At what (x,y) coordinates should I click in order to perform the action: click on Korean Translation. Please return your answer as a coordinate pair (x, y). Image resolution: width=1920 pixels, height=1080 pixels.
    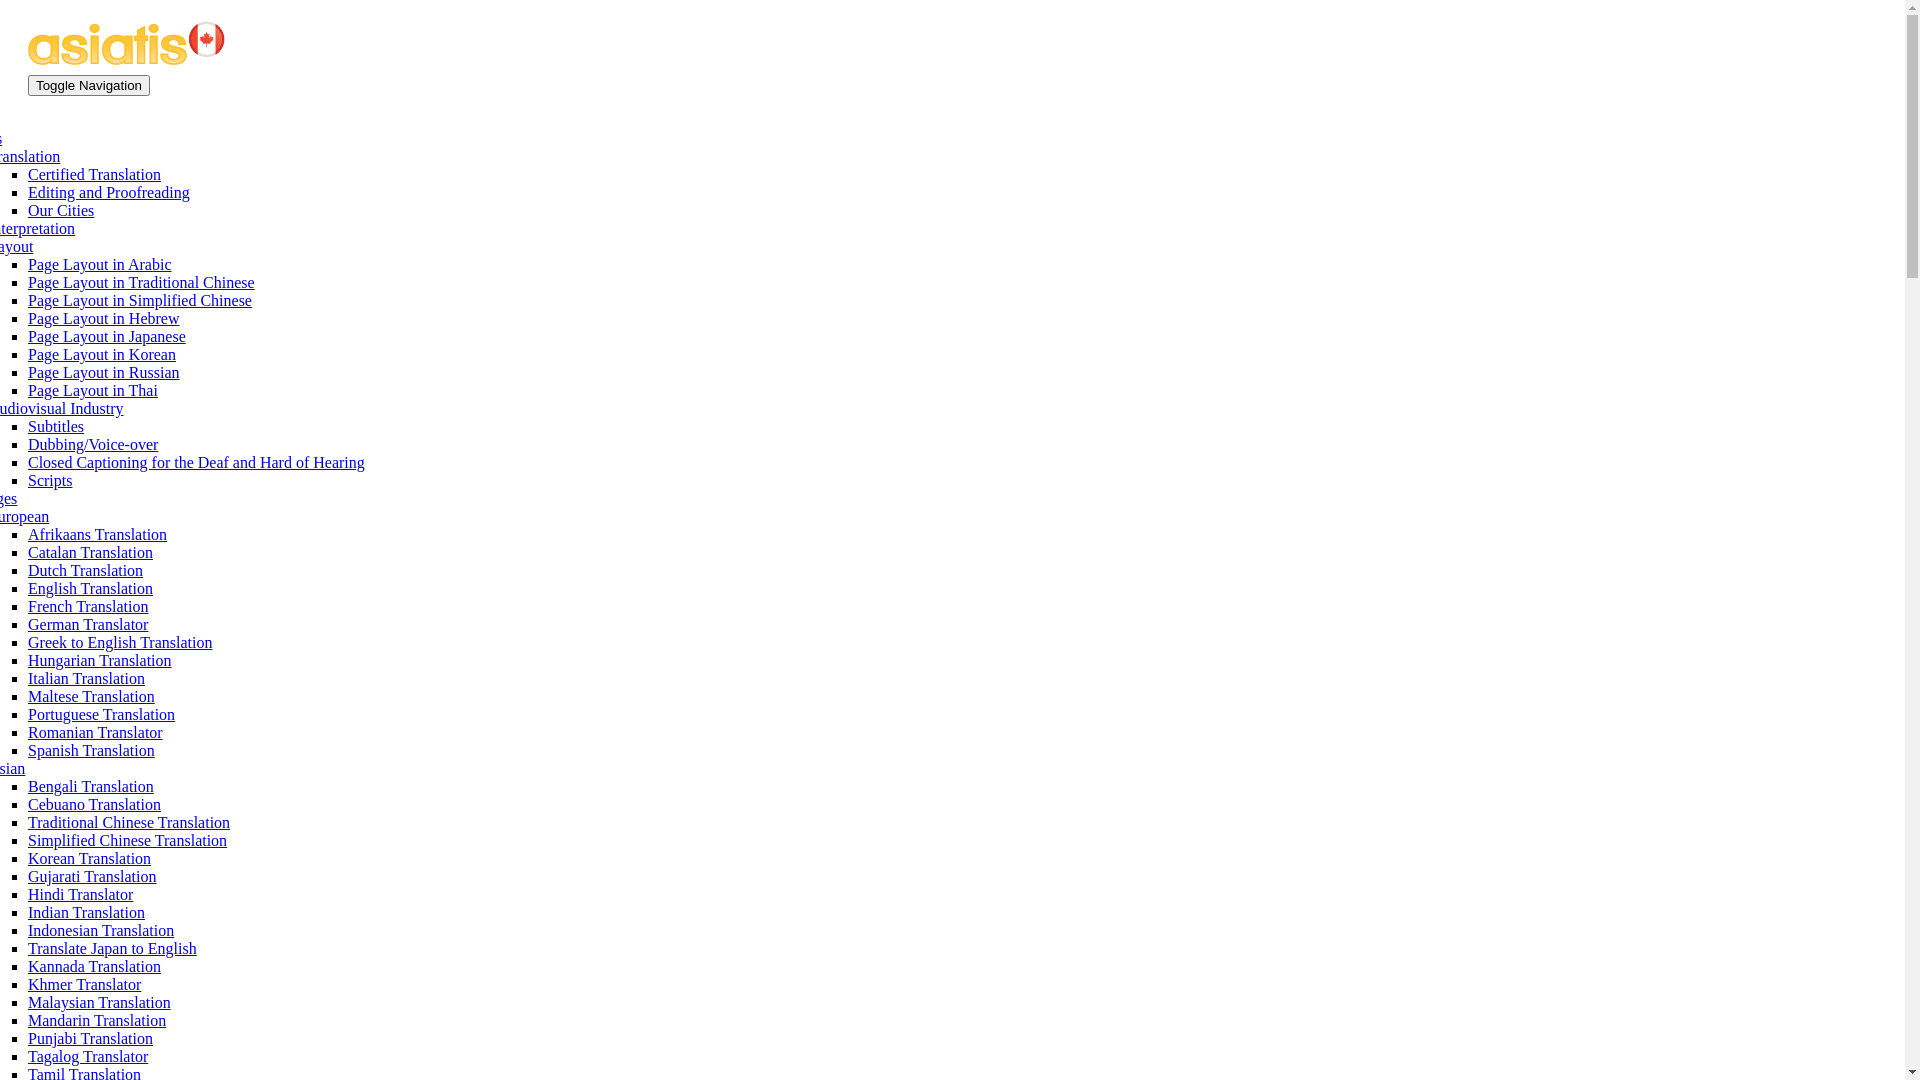
    Looking at the image, I should click on (90, 858).